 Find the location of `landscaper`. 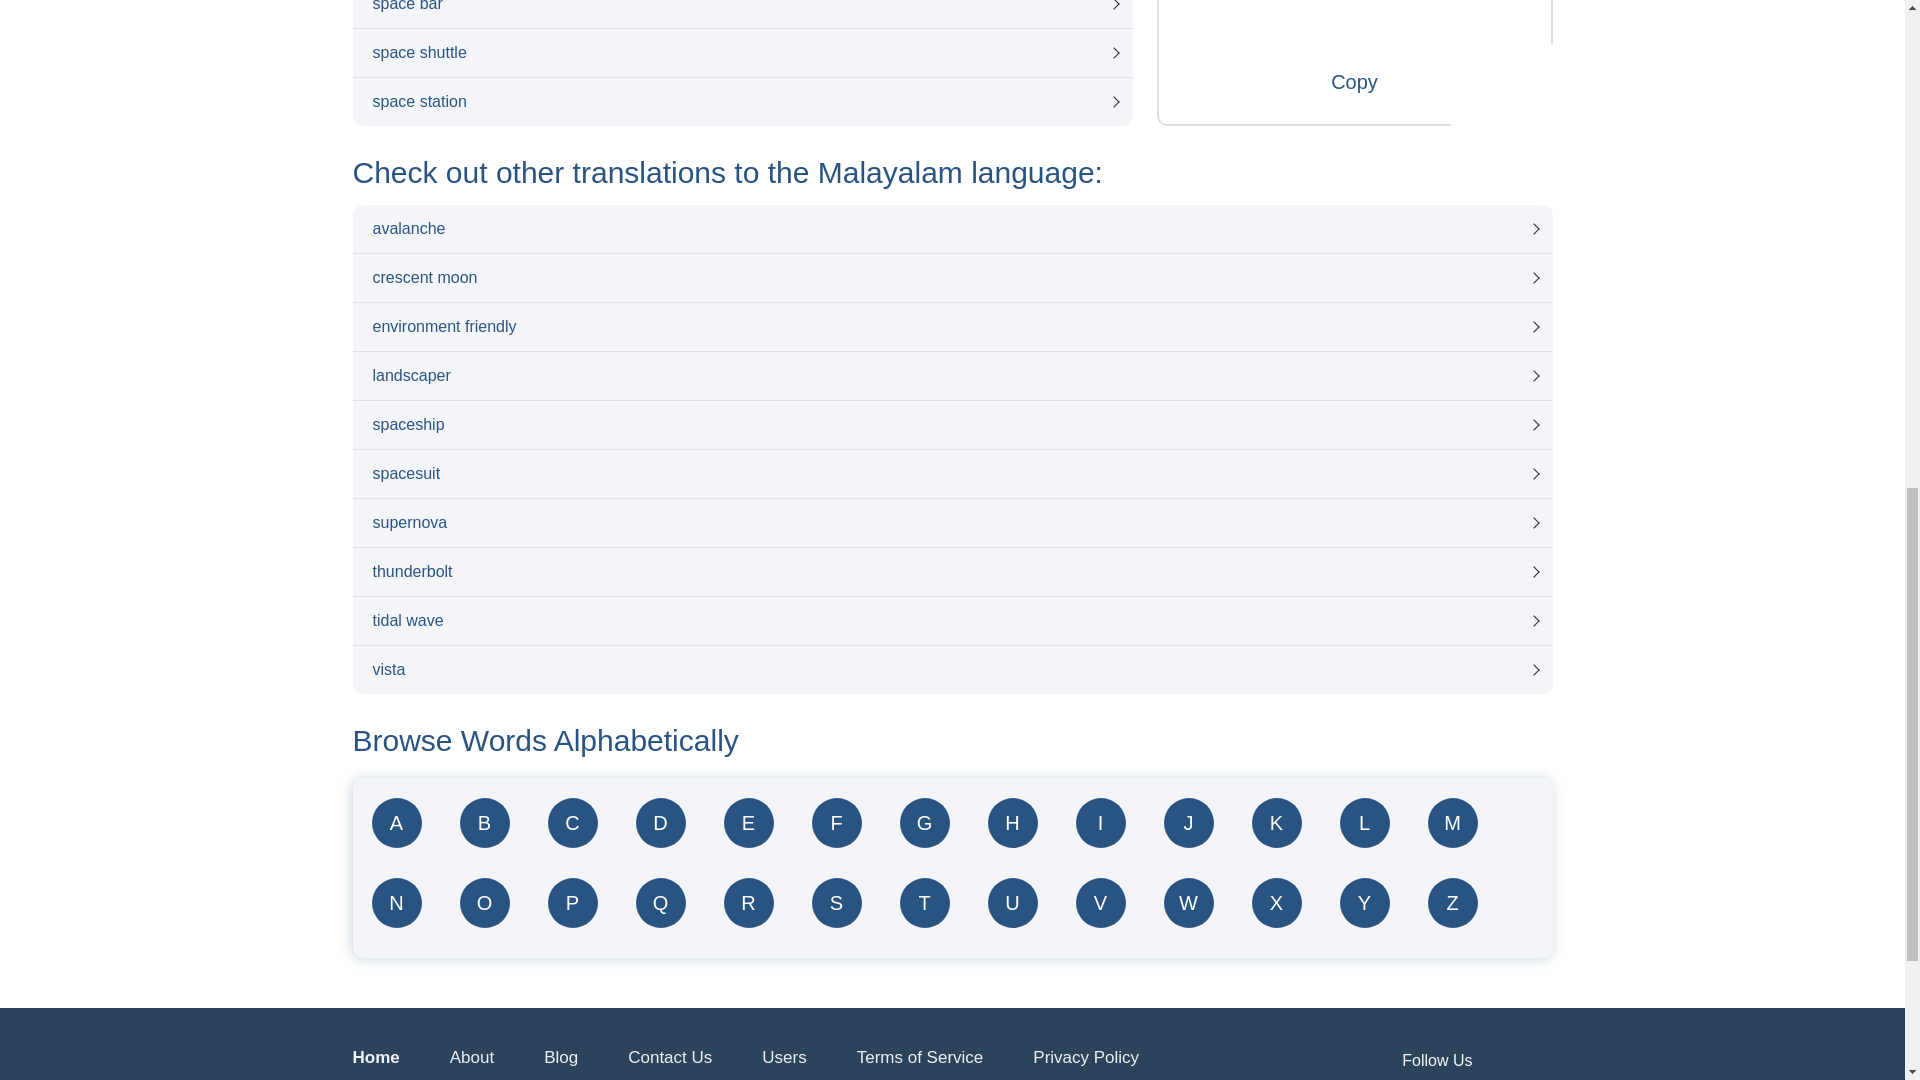

landscaper is located at coordinates (951, 376).